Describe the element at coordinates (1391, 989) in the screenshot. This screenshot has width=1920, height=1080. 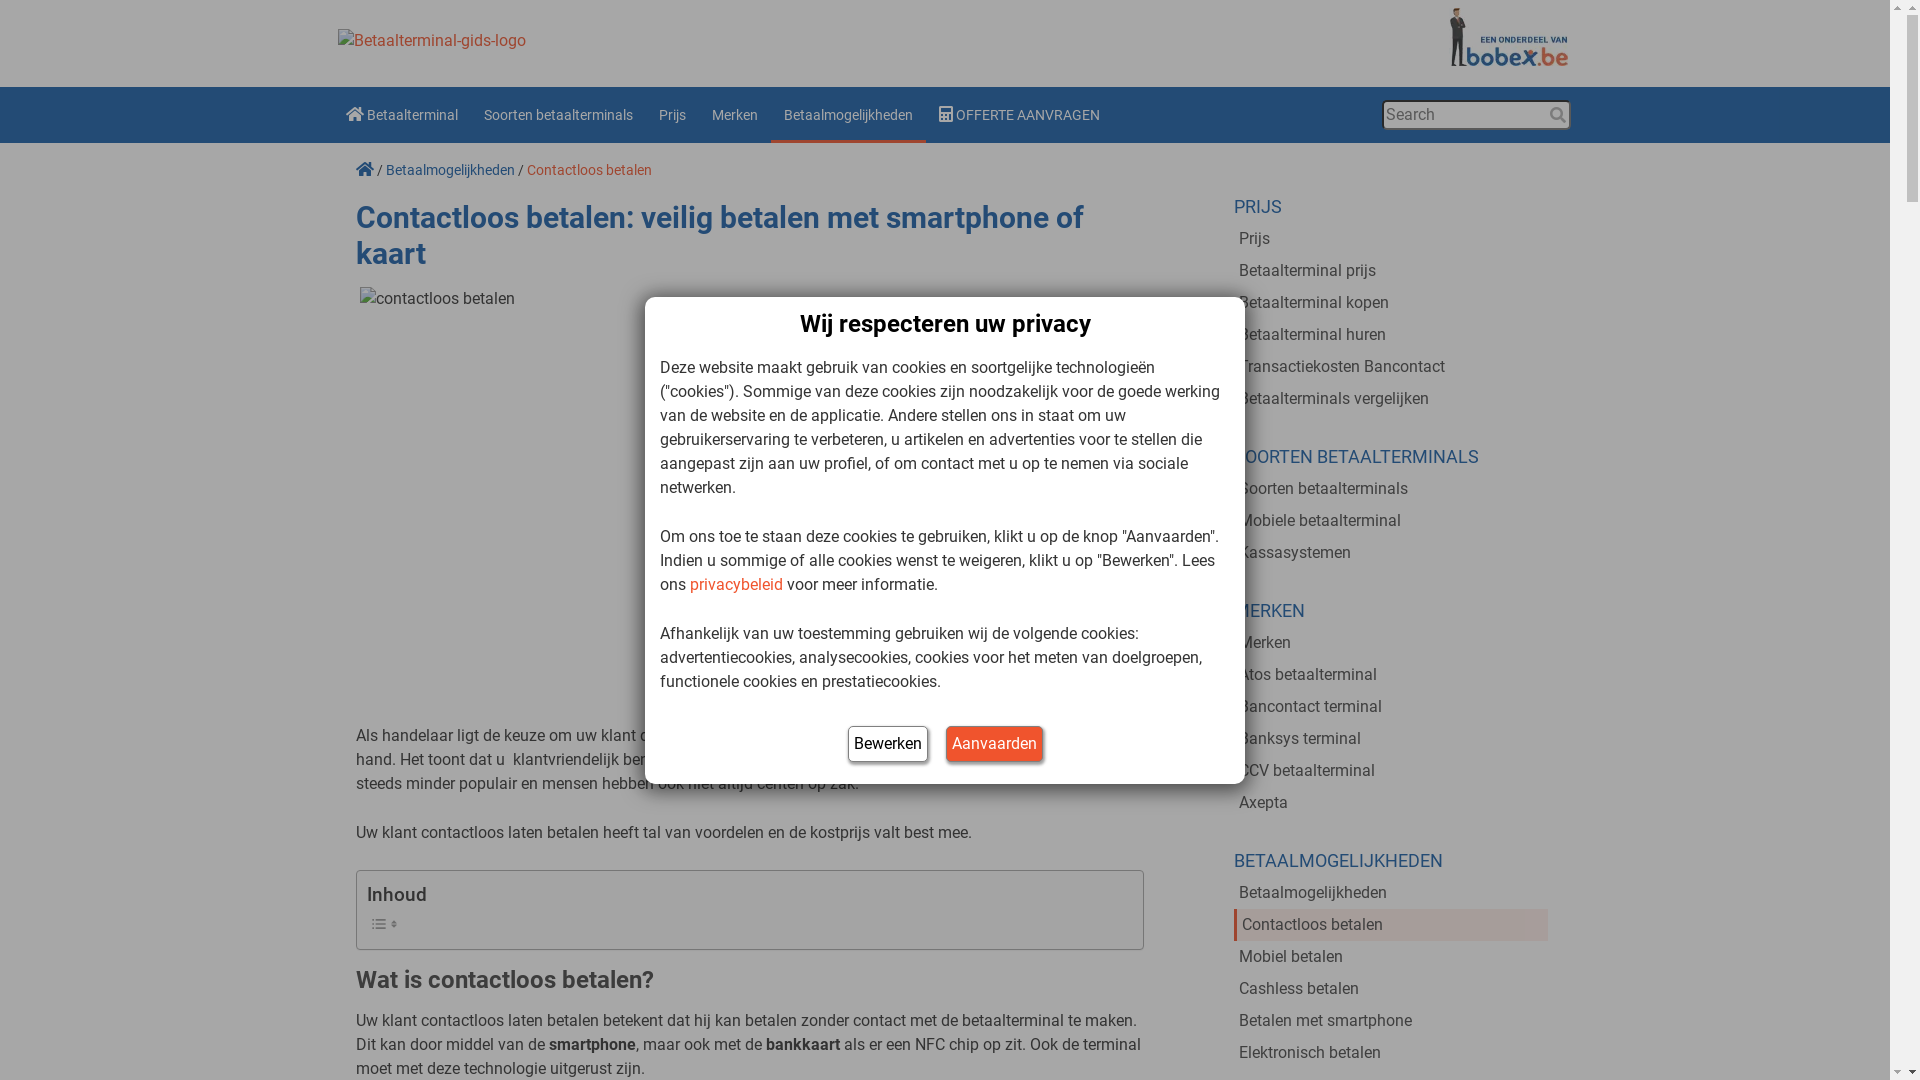
I see `Cashless betalen` at that location.